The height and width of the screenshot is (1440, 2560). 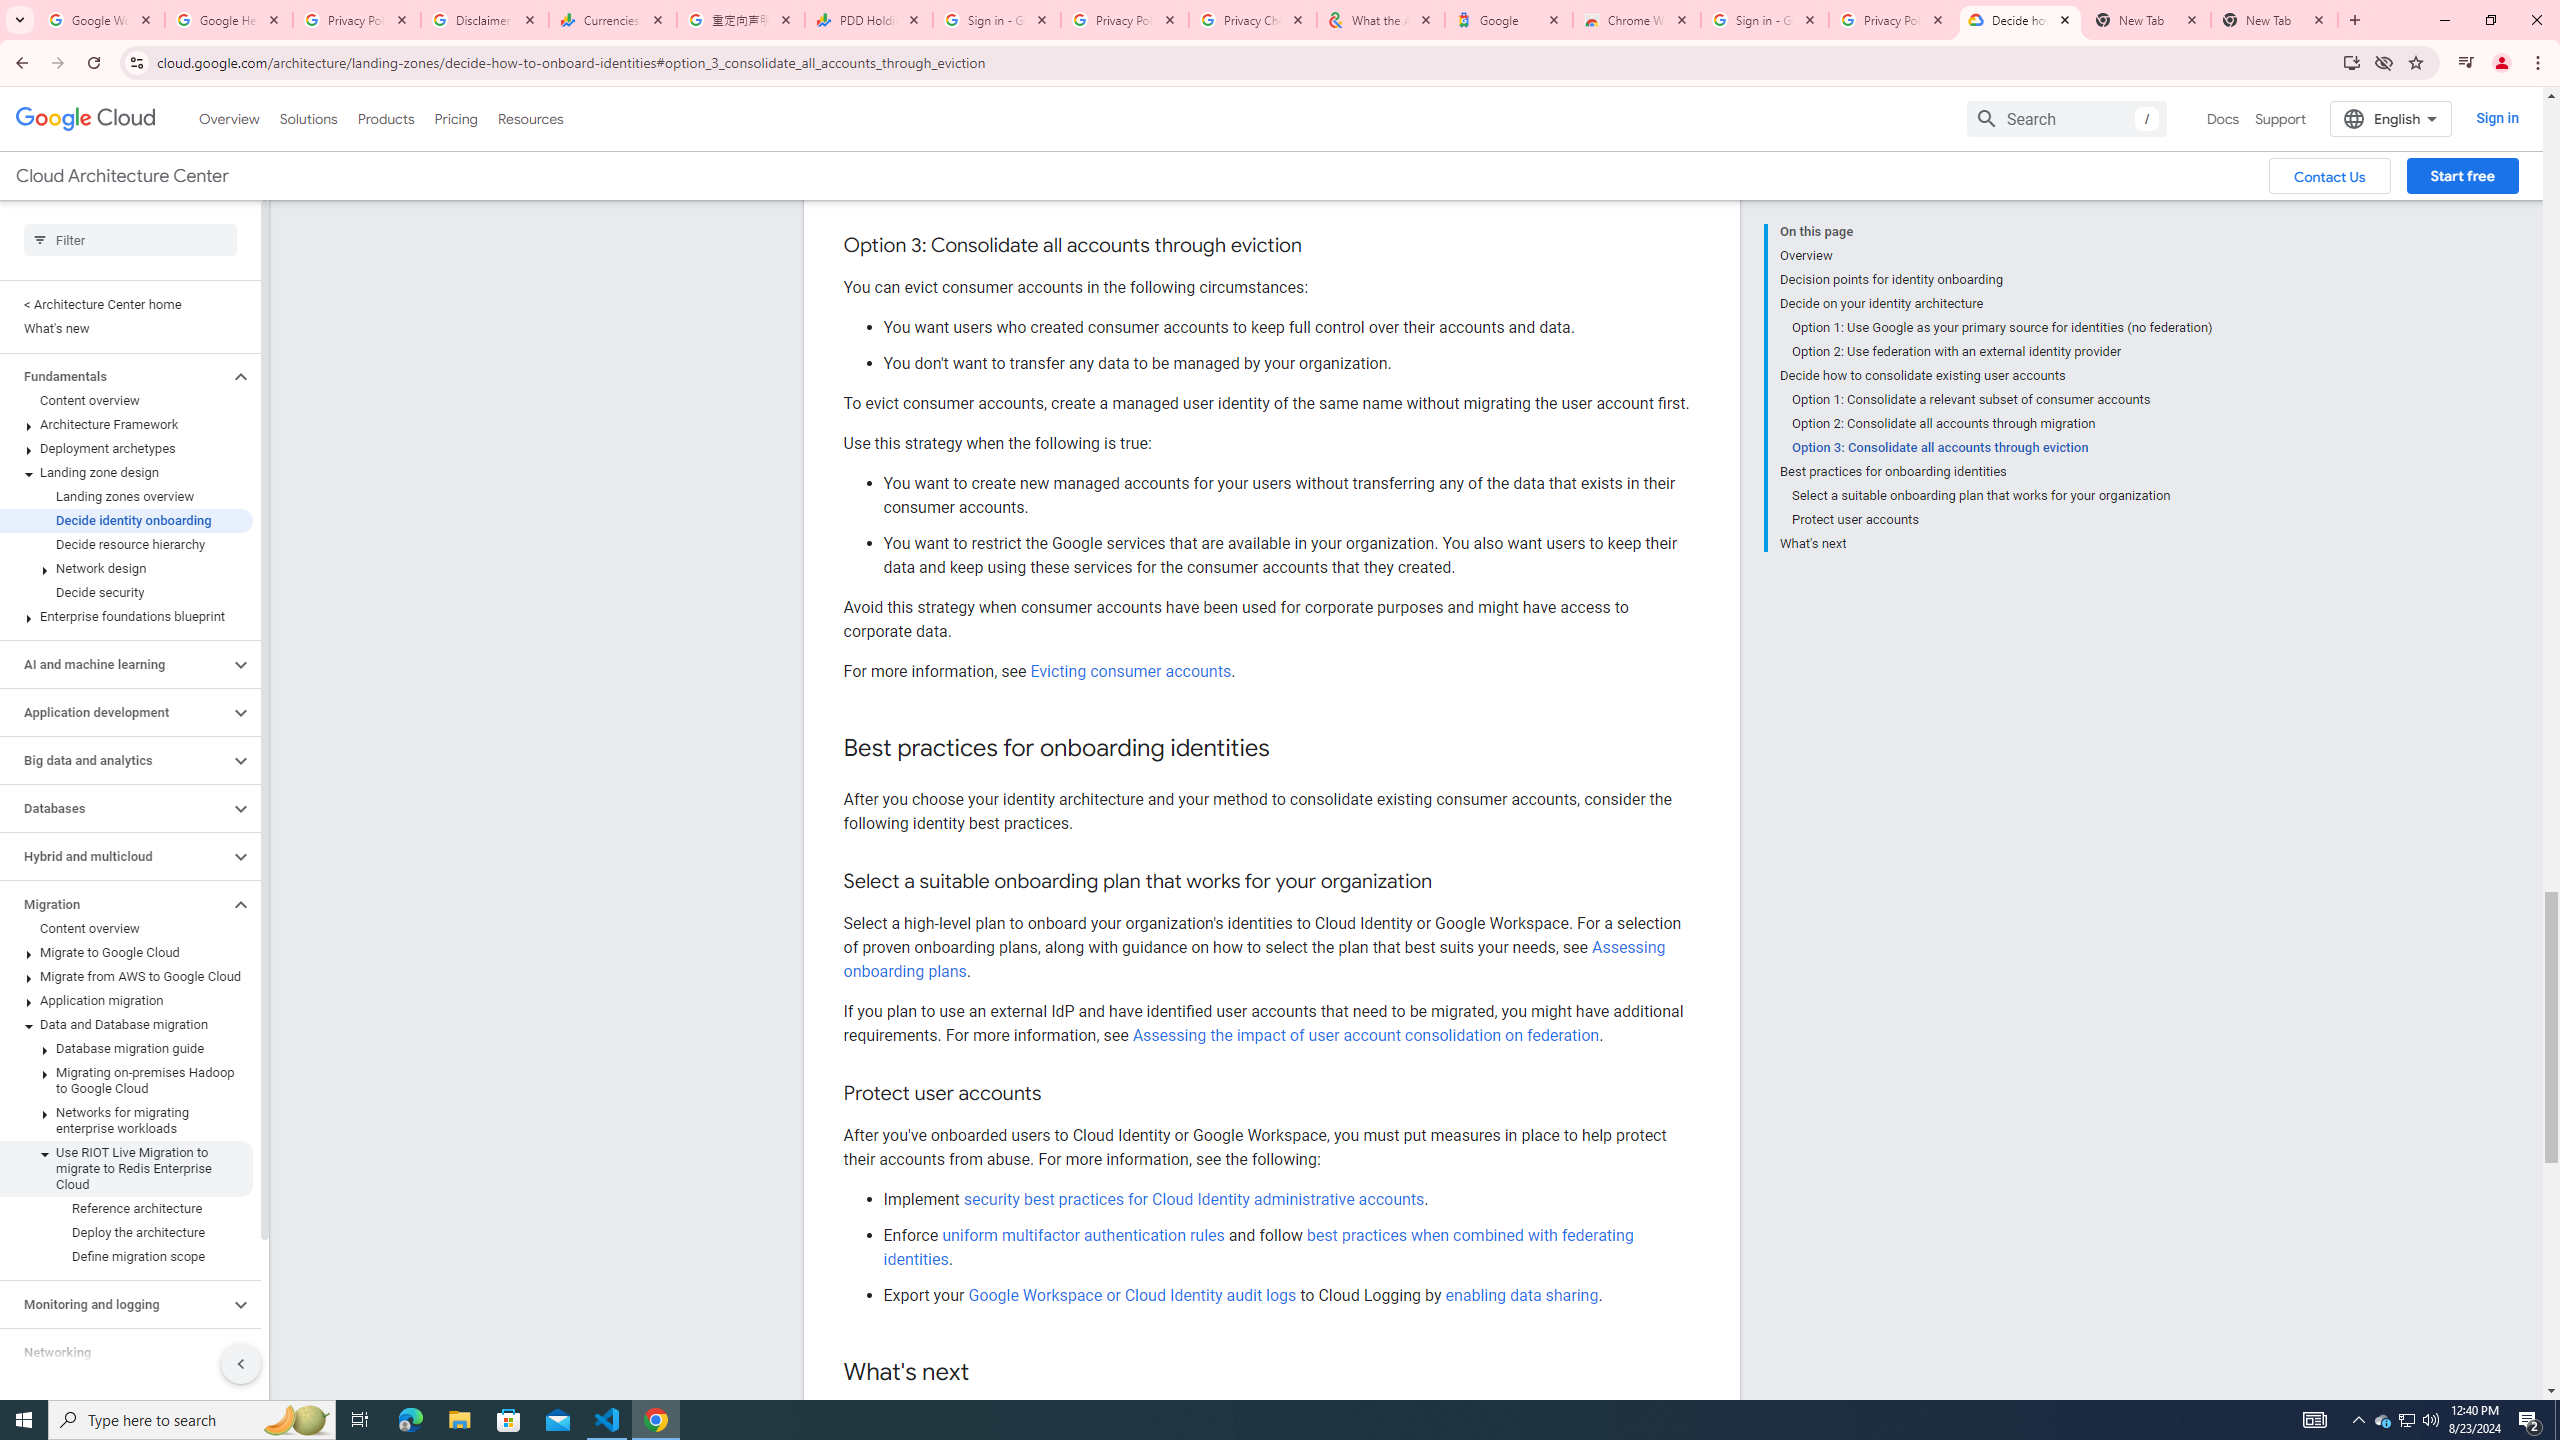 I want to click on Protect user accounts, so click(x=2002, y=520).